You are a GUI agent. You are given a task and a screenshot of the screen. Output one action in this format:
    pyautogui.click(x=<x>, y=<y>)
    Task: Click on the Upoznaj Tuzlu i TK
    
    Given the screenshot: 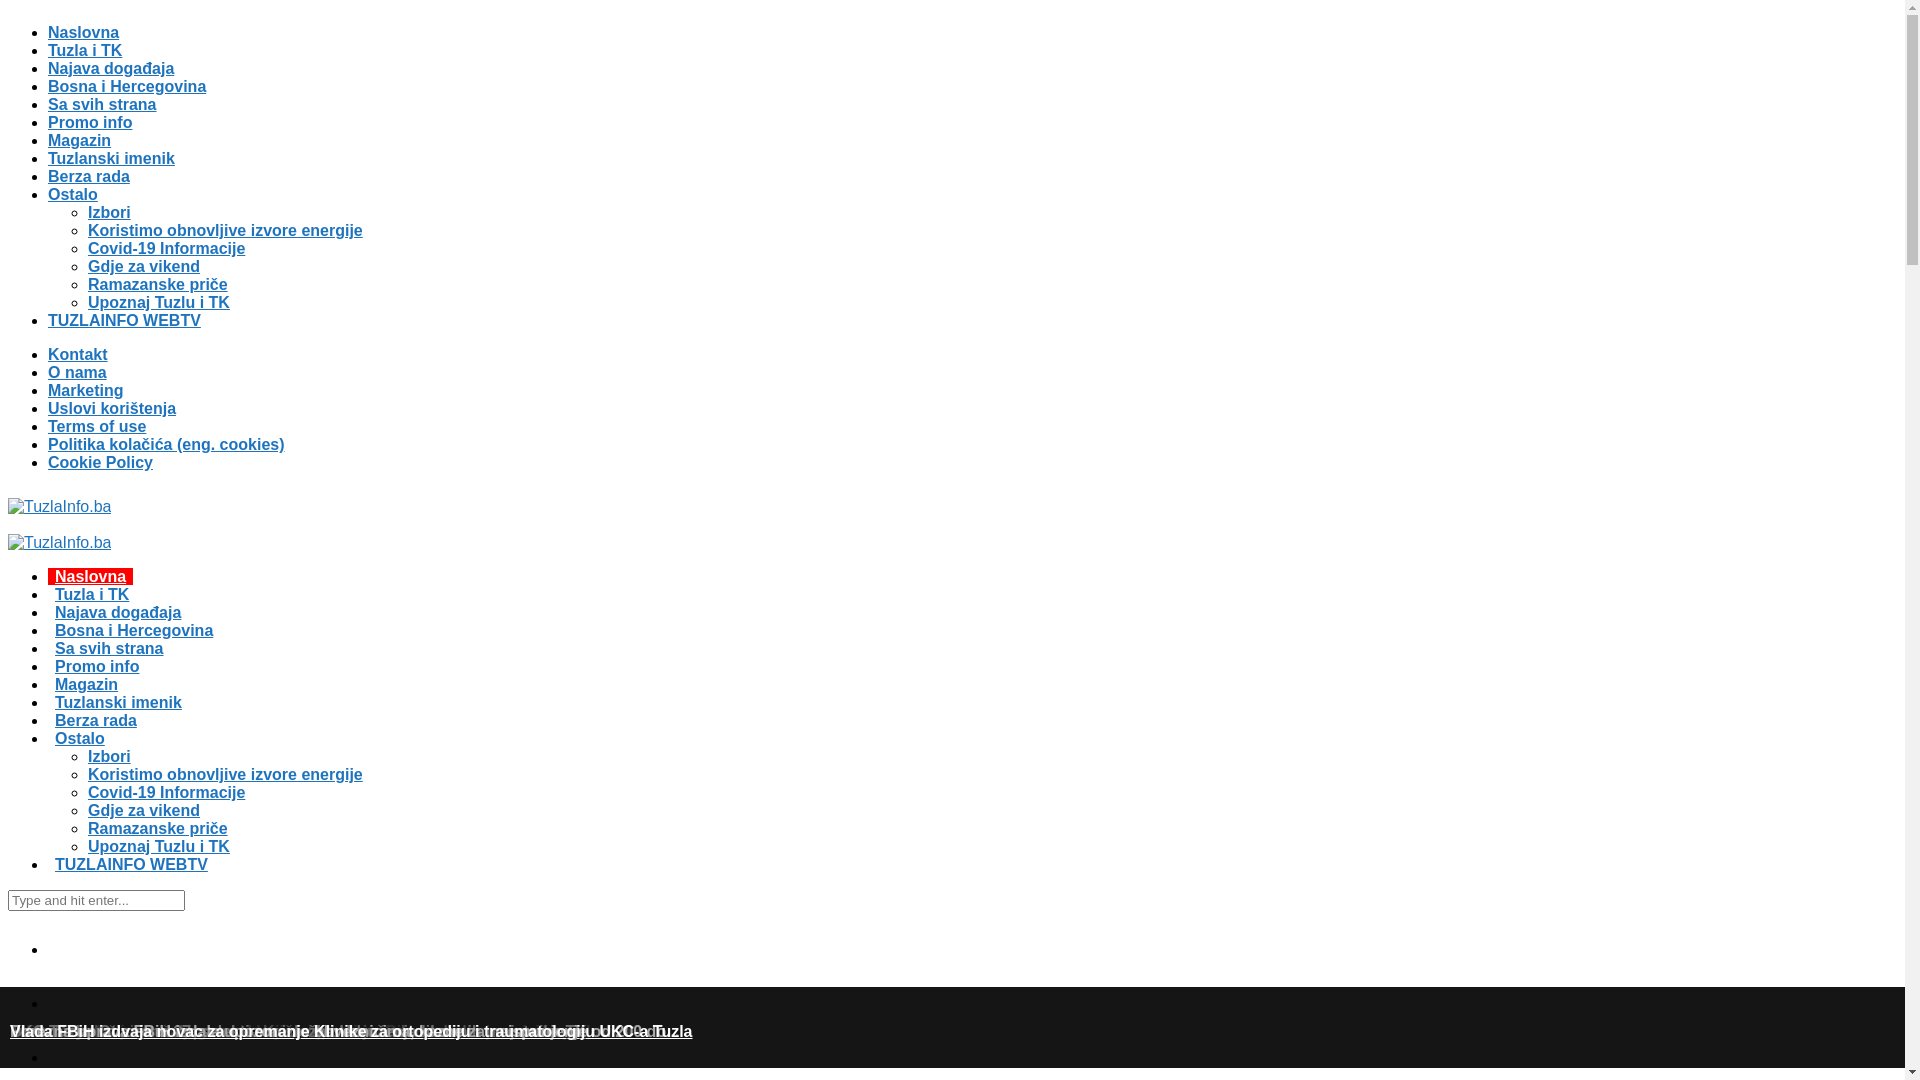 What is the action you would take?
    pyautogui.click(x=159, y=846)
    